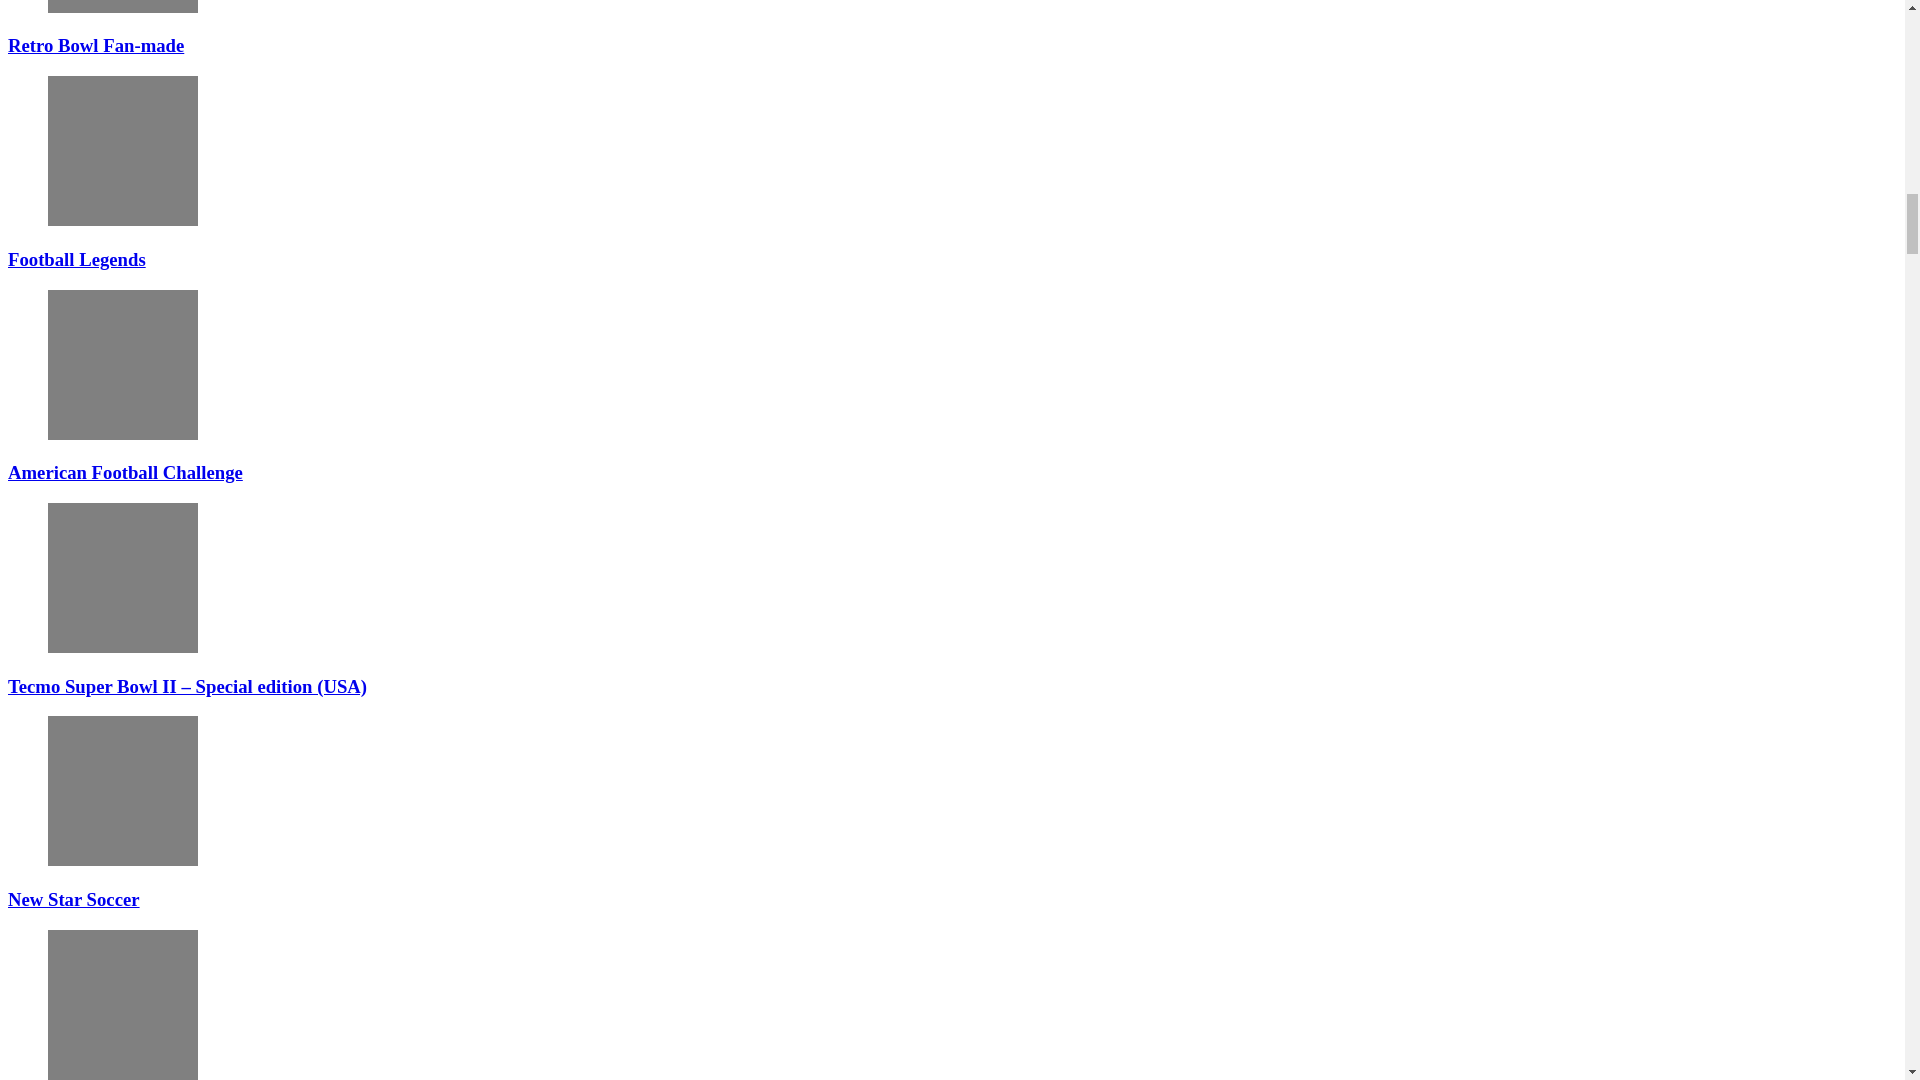 This screenshot has width=1920, height=1080. Describe the element at coordinates (122, 364) in the screenshot. I see `American Football Challenge` at that location.